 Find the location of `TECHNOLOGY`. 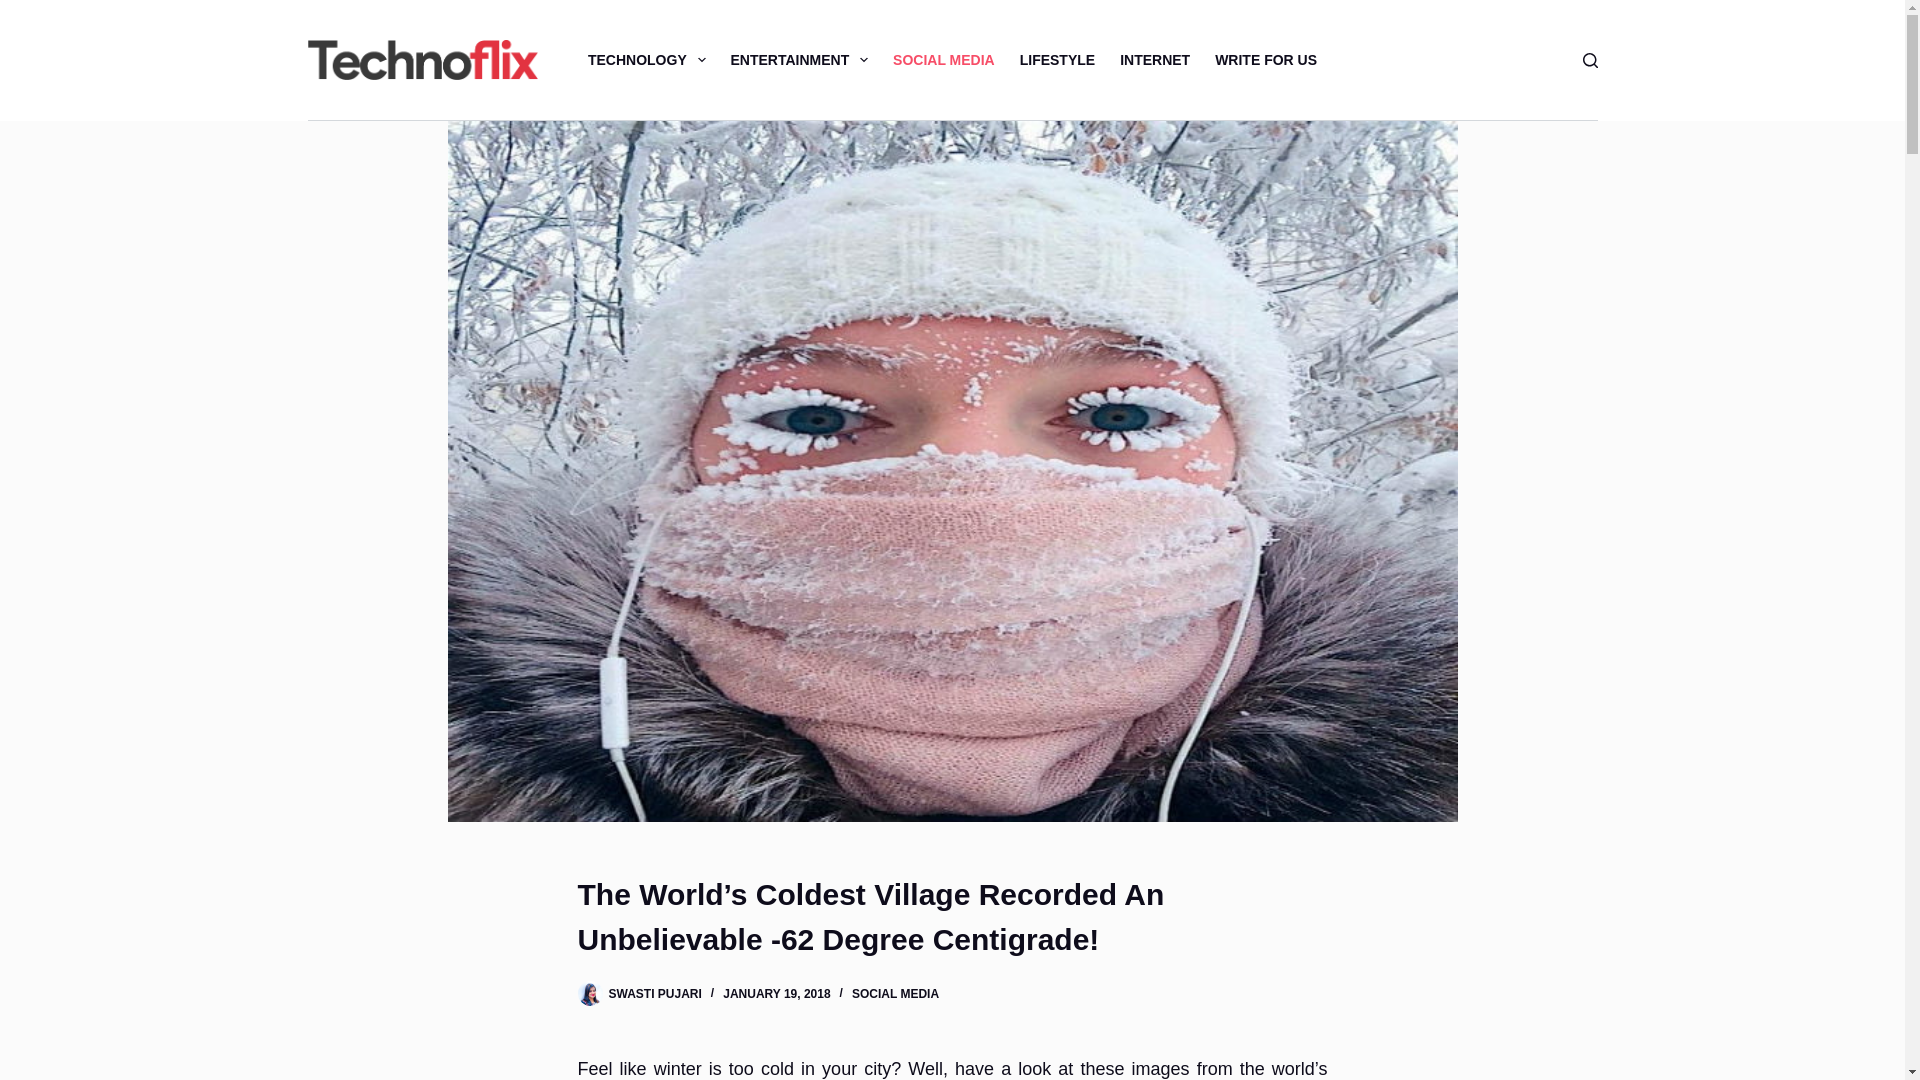

TECHNOLOGY is located at coordinates (646, 60).